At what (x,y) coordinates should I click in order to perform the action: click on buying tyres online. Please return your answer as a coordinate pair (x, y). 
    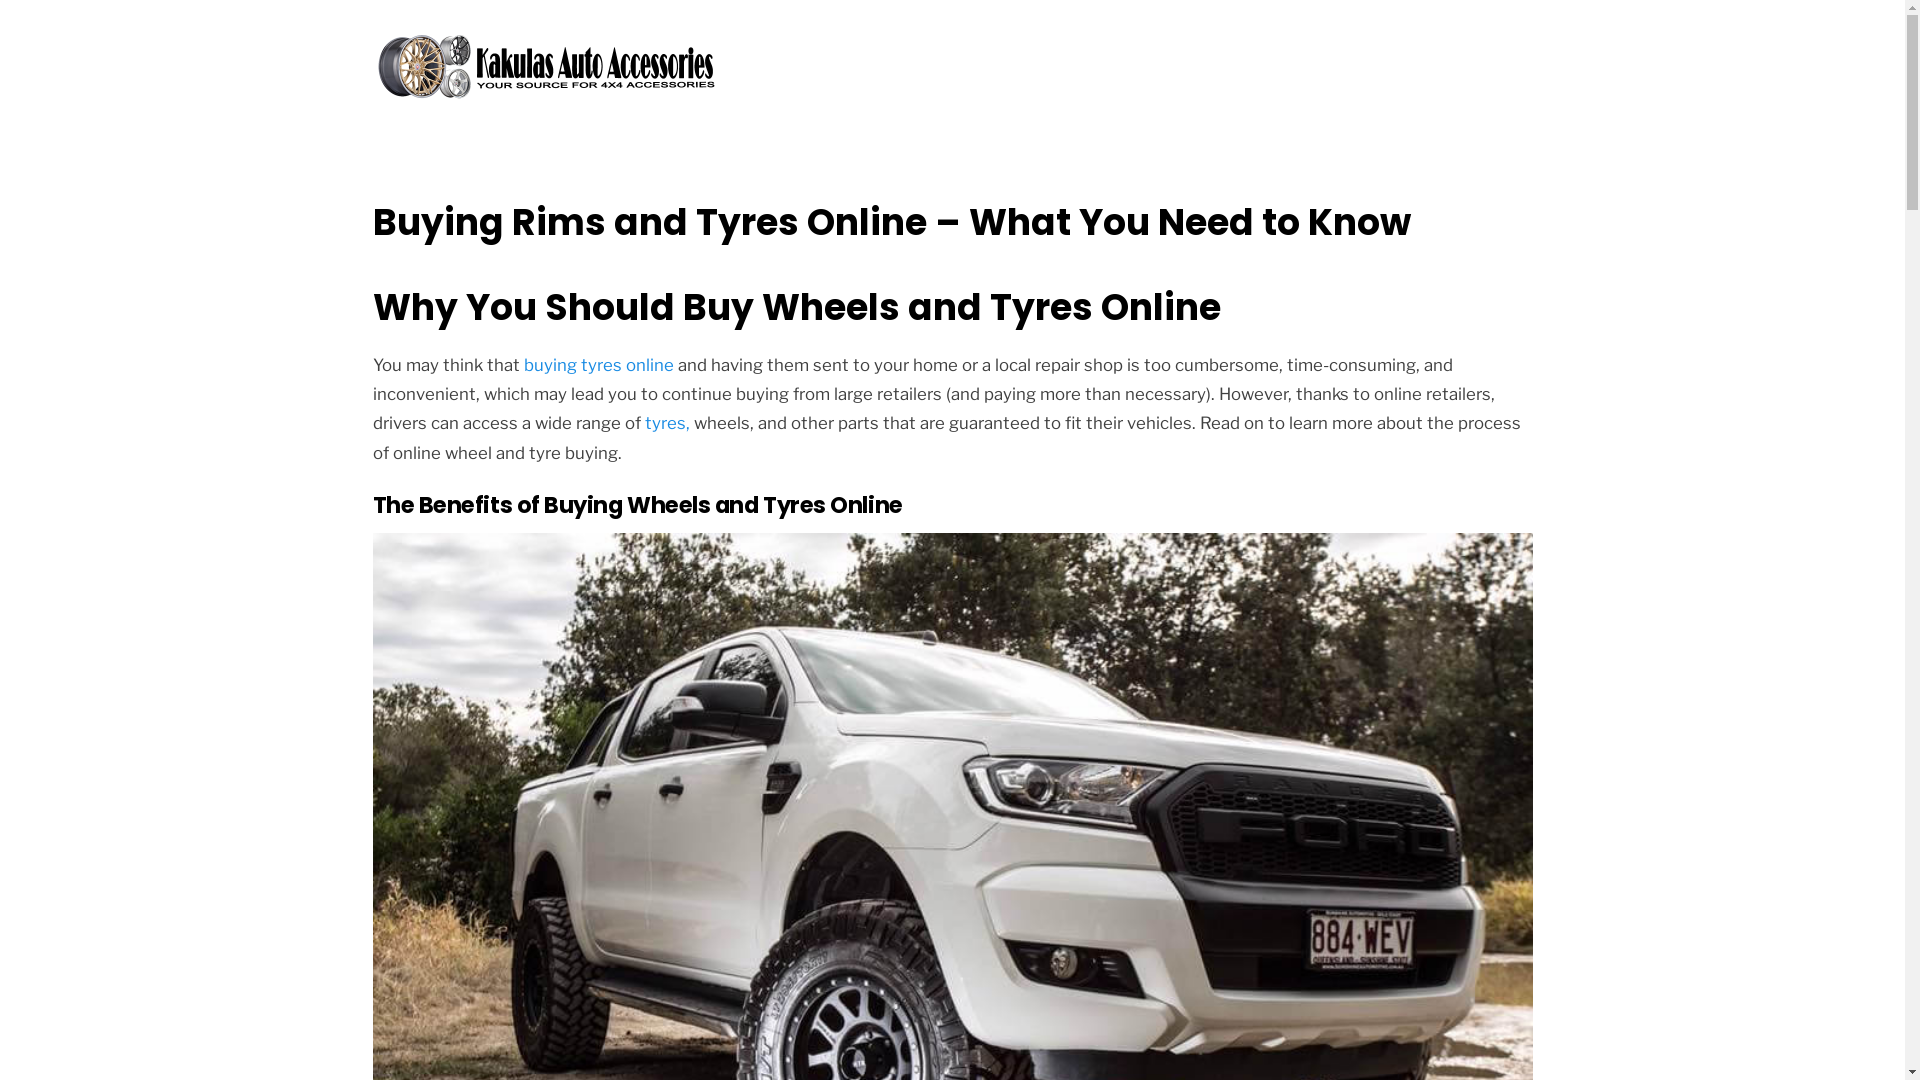
    Looking at the image, I should click on (599, 365).